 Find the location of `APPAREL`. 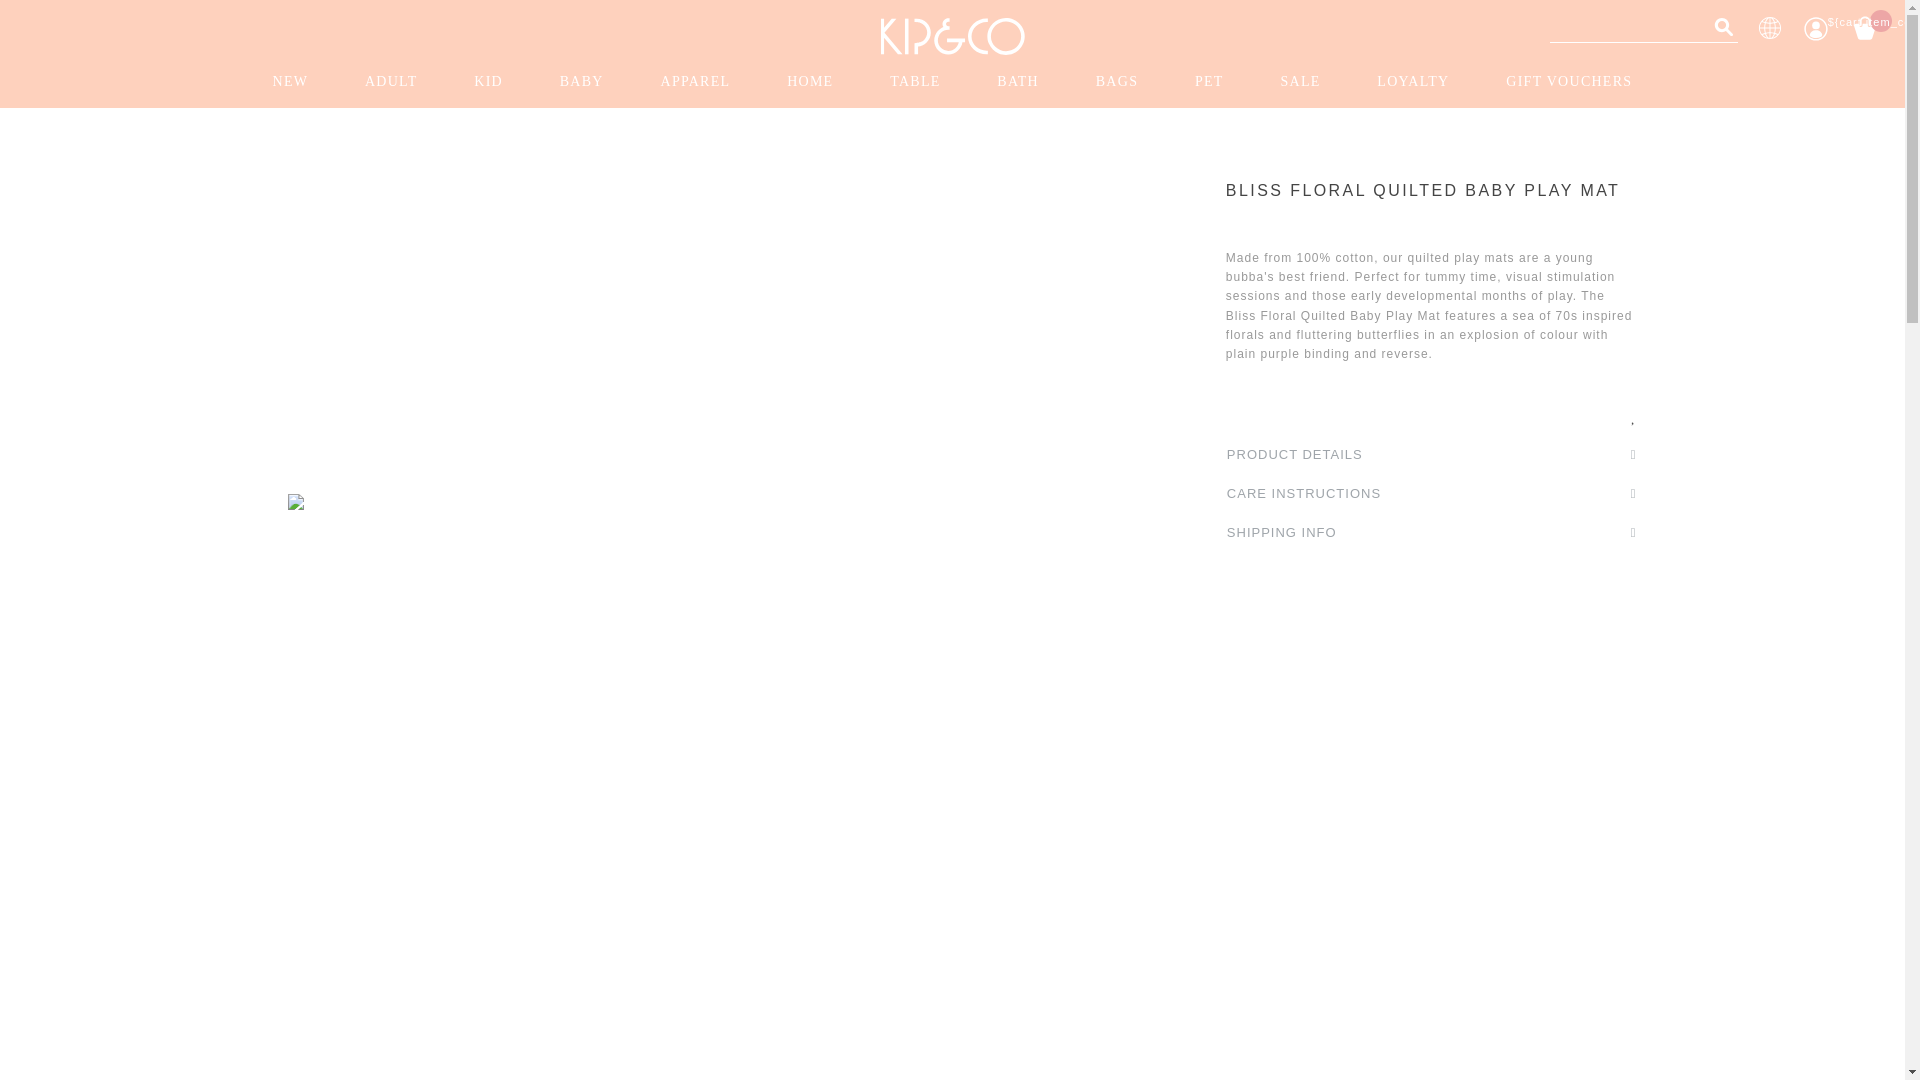

APPAREL is located at coordinates (696, 82).